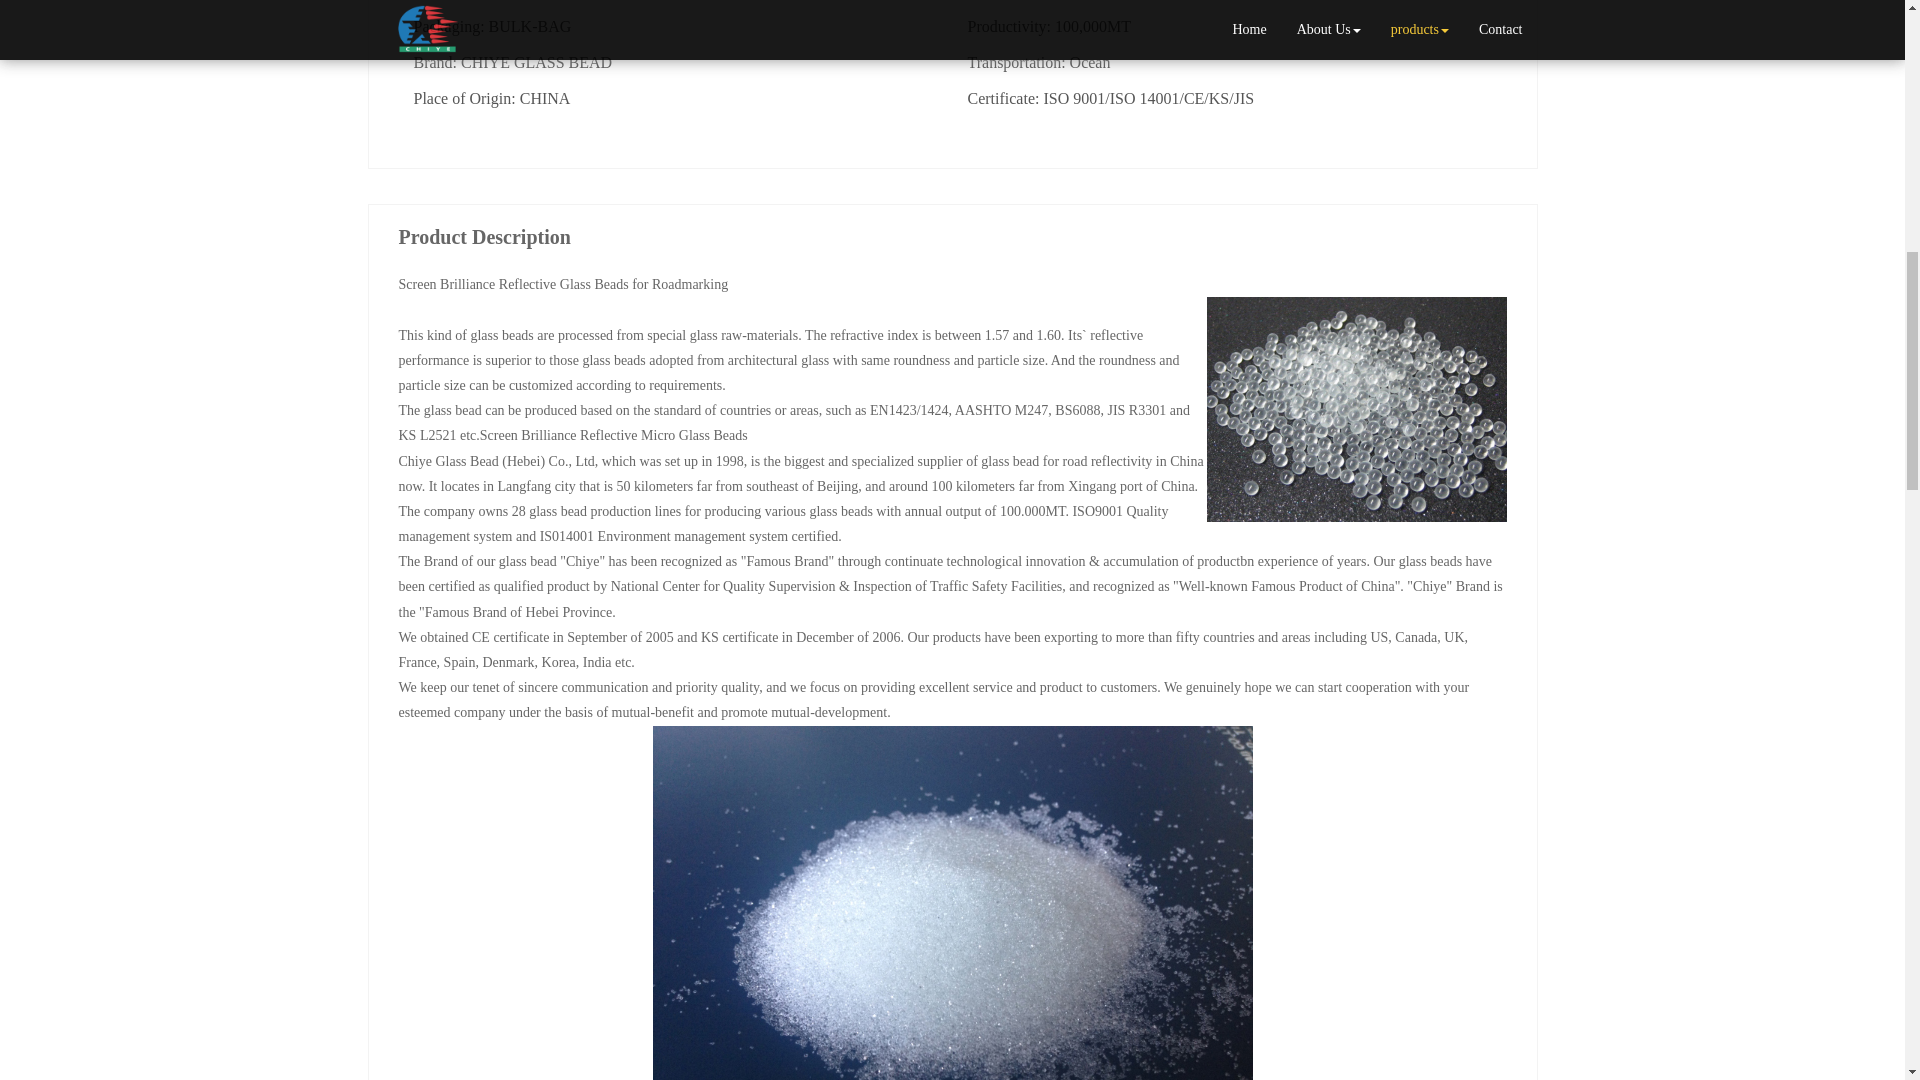 This screenshot has height=1080, width=1920. What do you see at coordinates (1092, 26) in the screenshot?
I see `100,000MT` at bounding box center [1092, 26].